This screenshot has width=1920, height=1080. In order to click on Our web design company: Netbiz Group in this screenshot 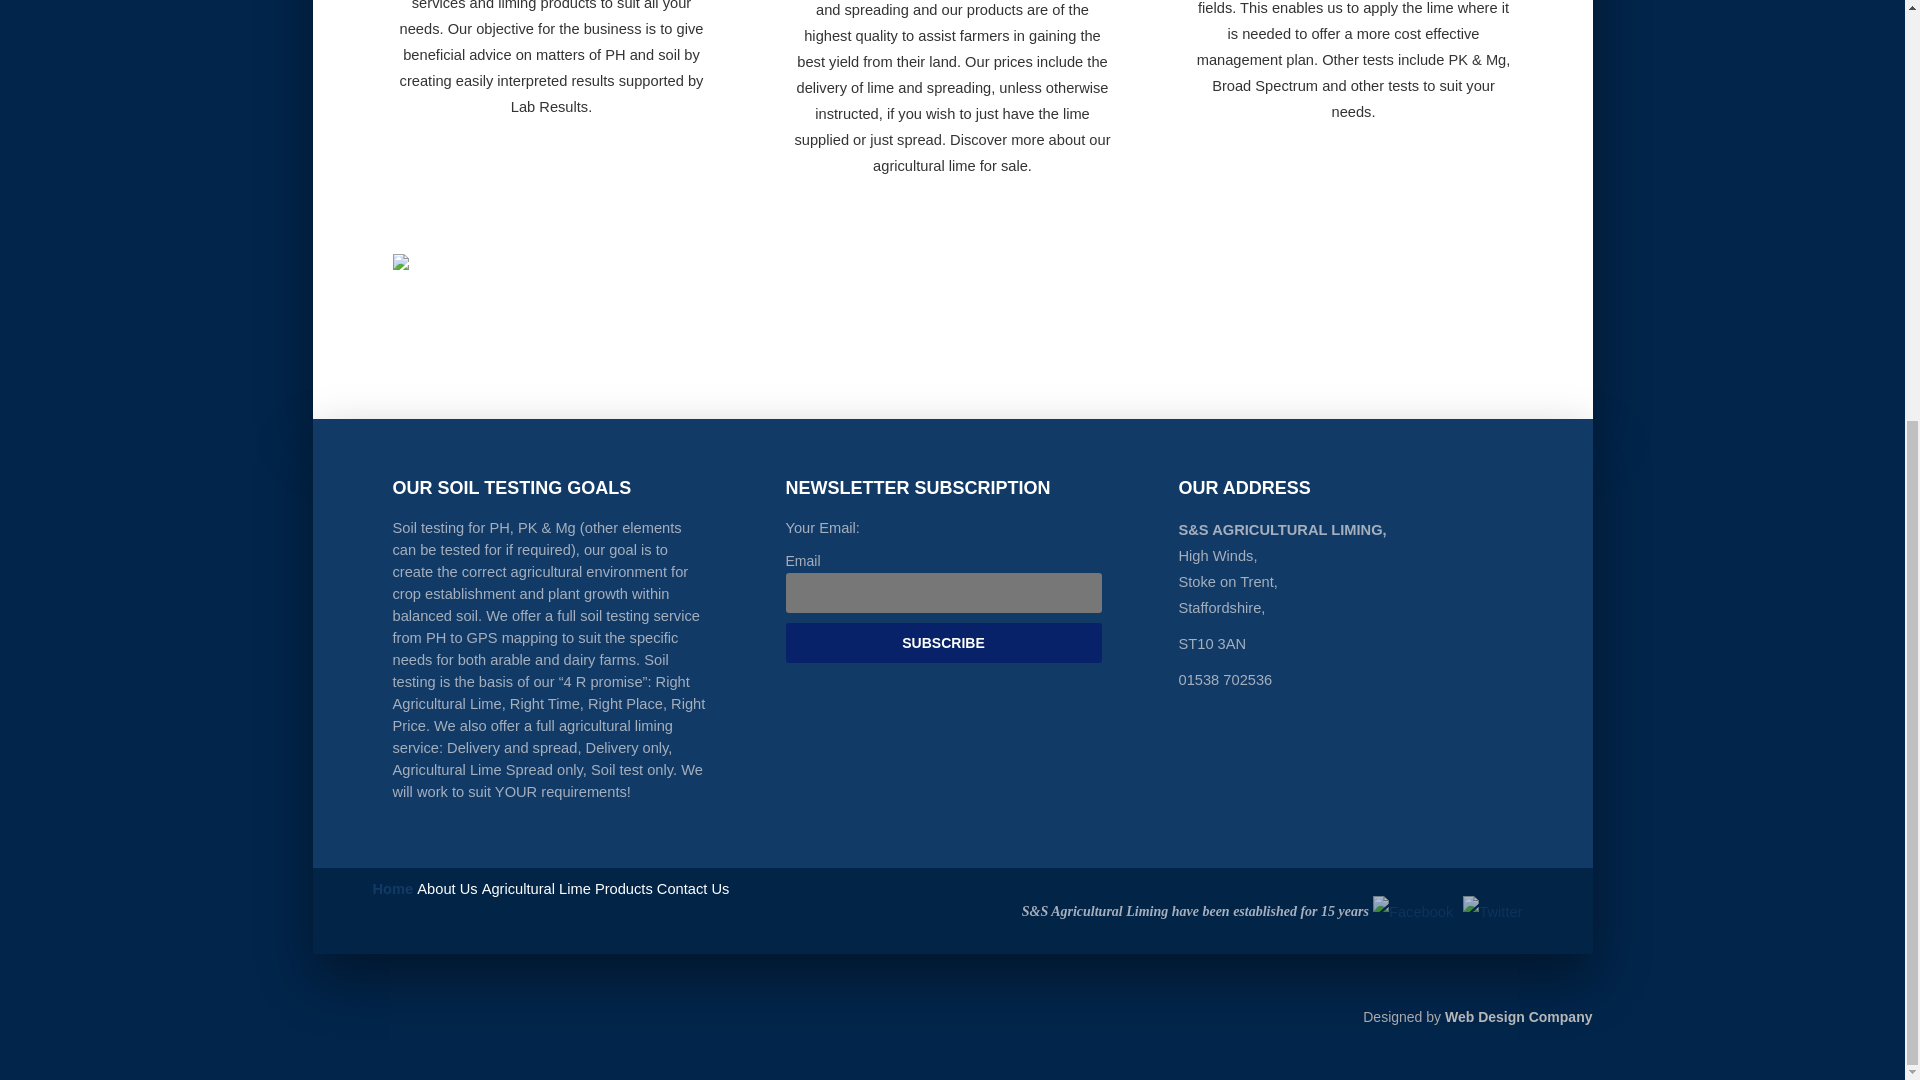, I will do `click(1519, 1016)`.